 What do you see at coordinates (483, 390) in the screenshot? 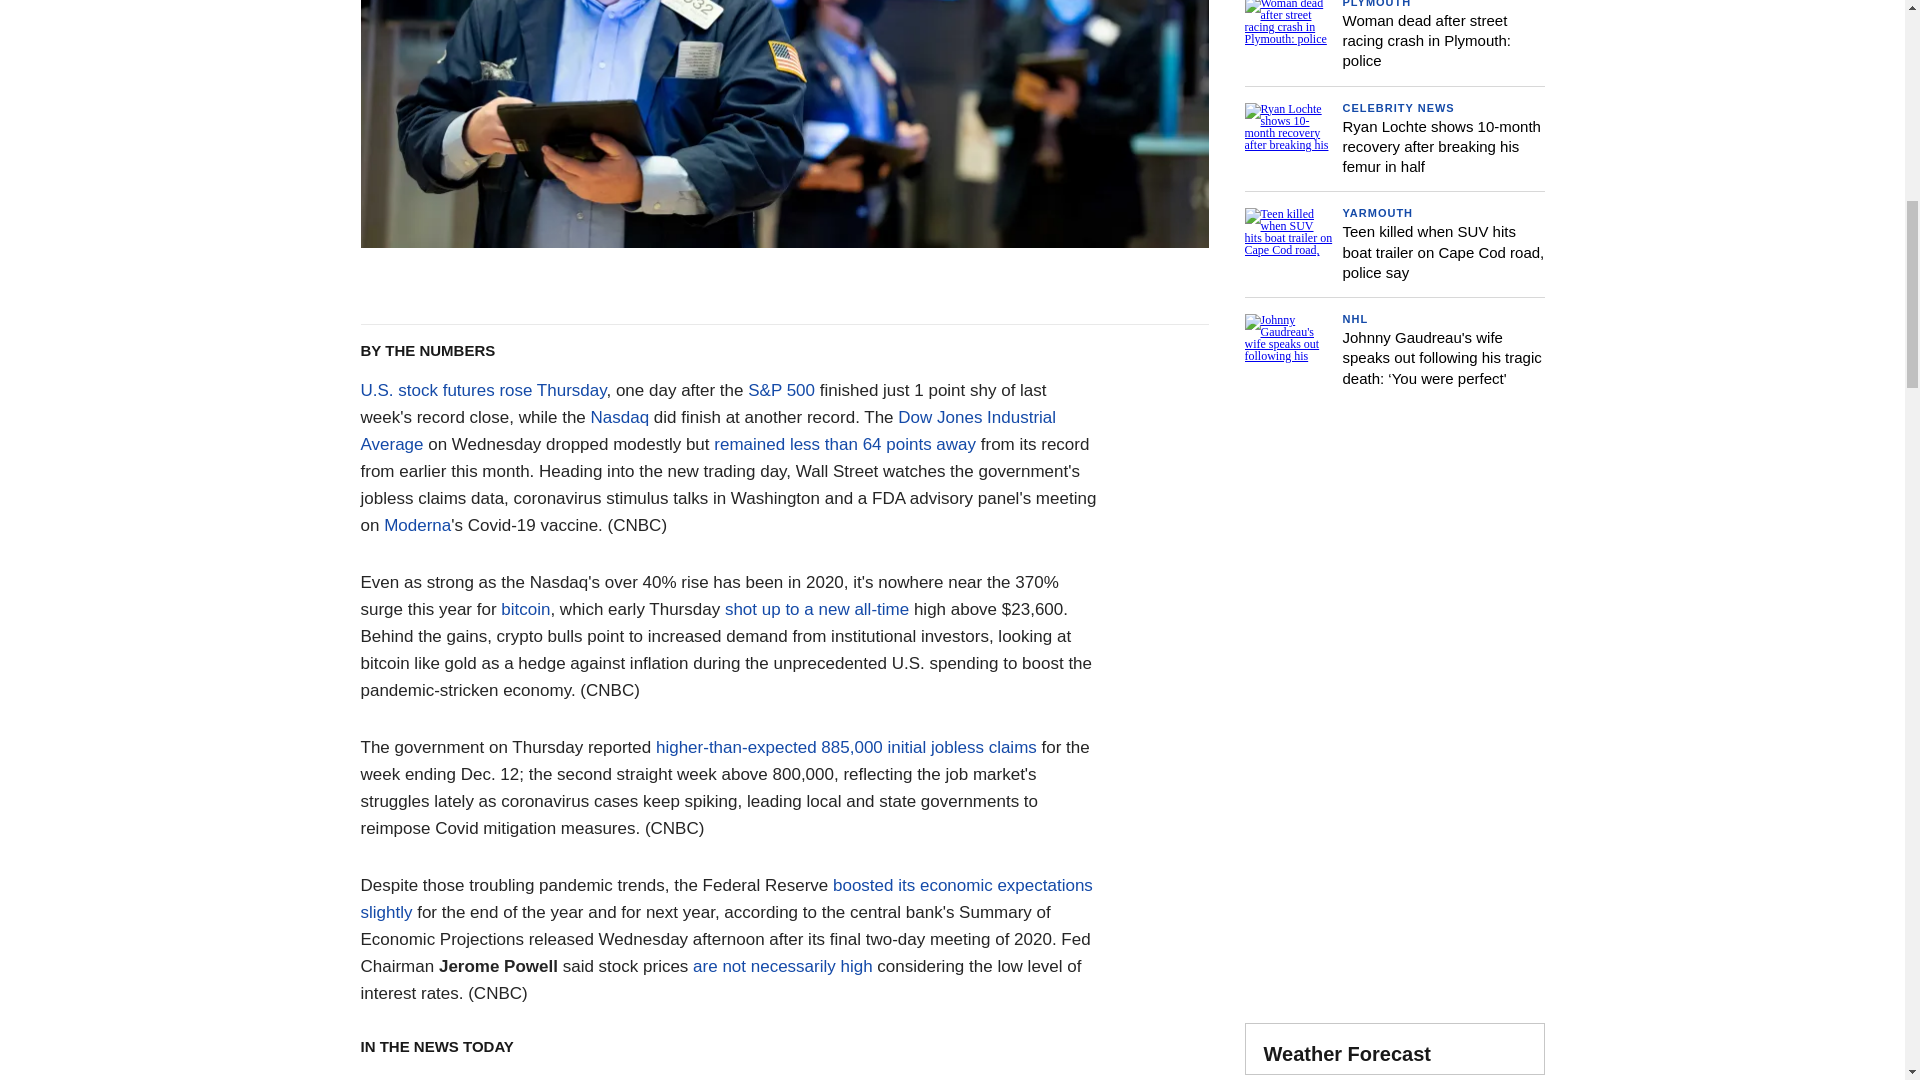
I see `U.S. stock futures rose Thursday` at bounding box center [483, 390].